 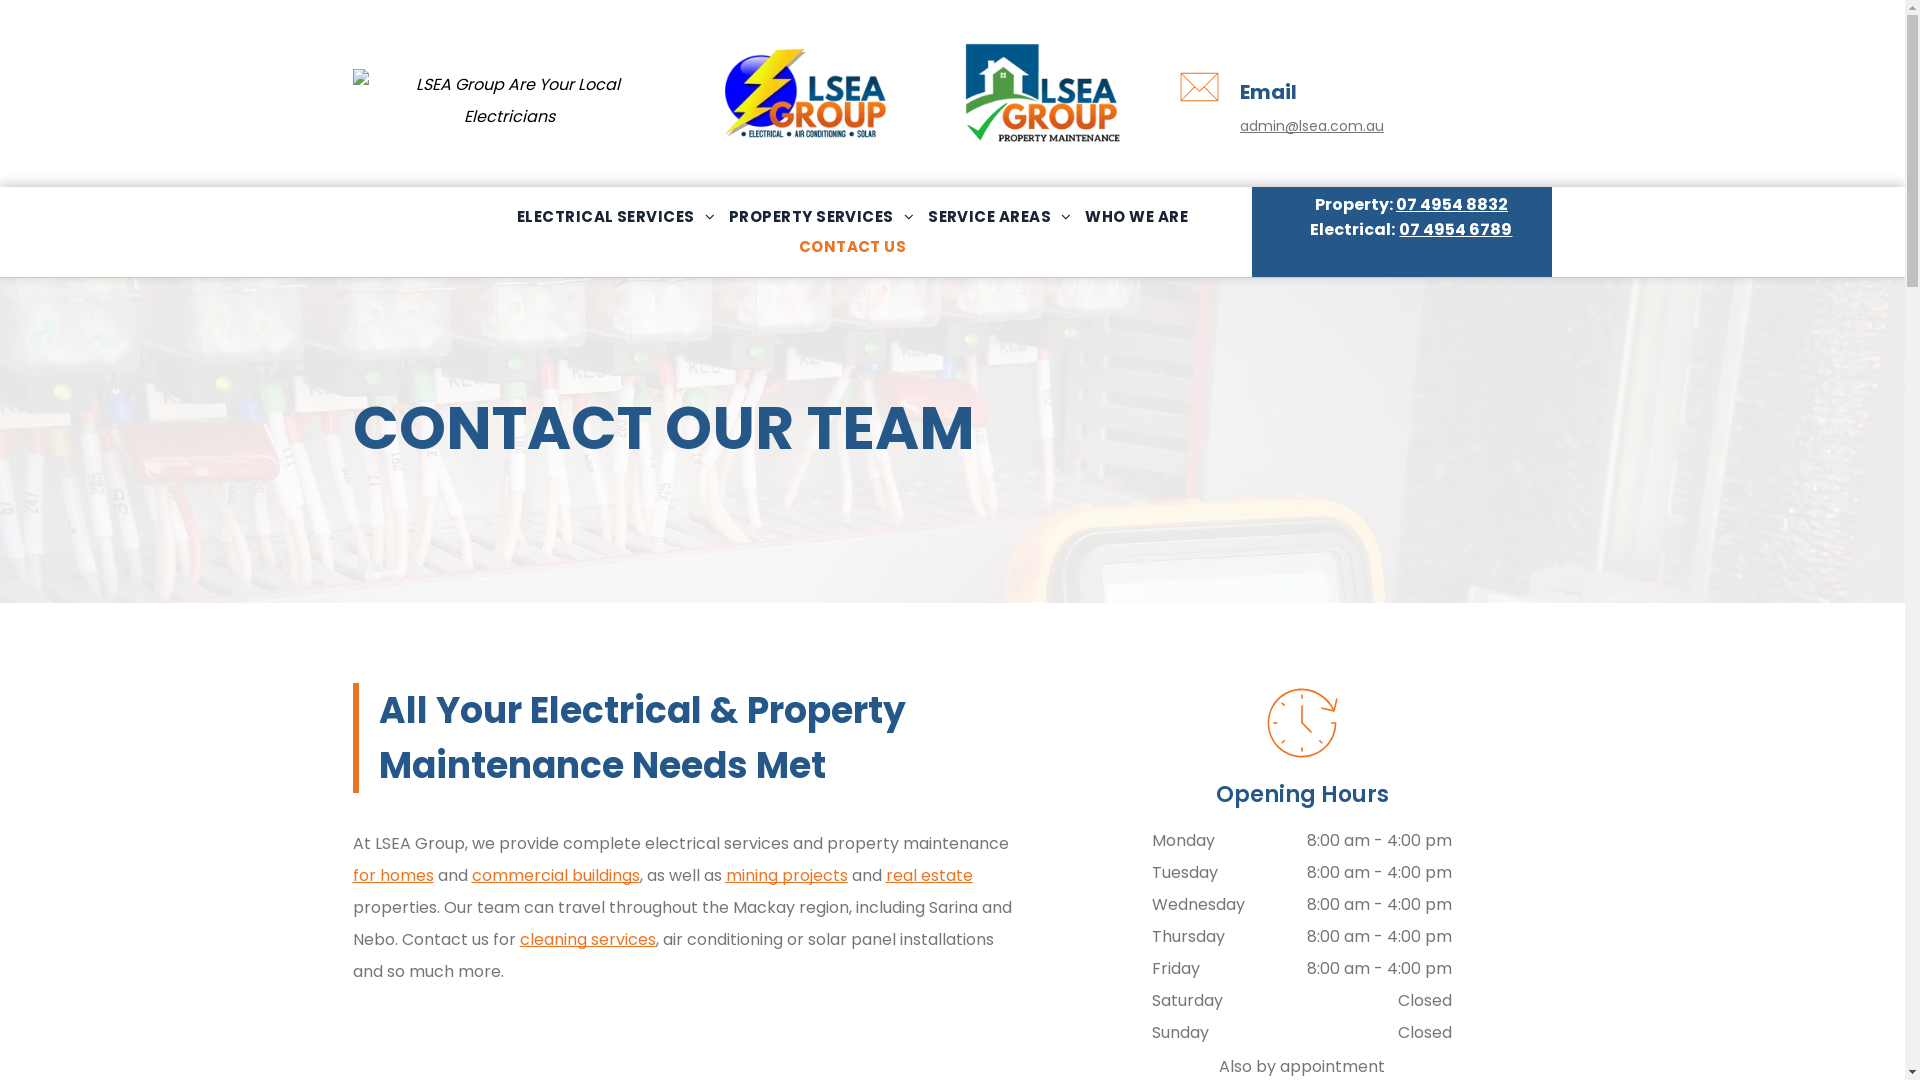 I want to click on SERVICE AREAS, so click(x=1000, y=217).